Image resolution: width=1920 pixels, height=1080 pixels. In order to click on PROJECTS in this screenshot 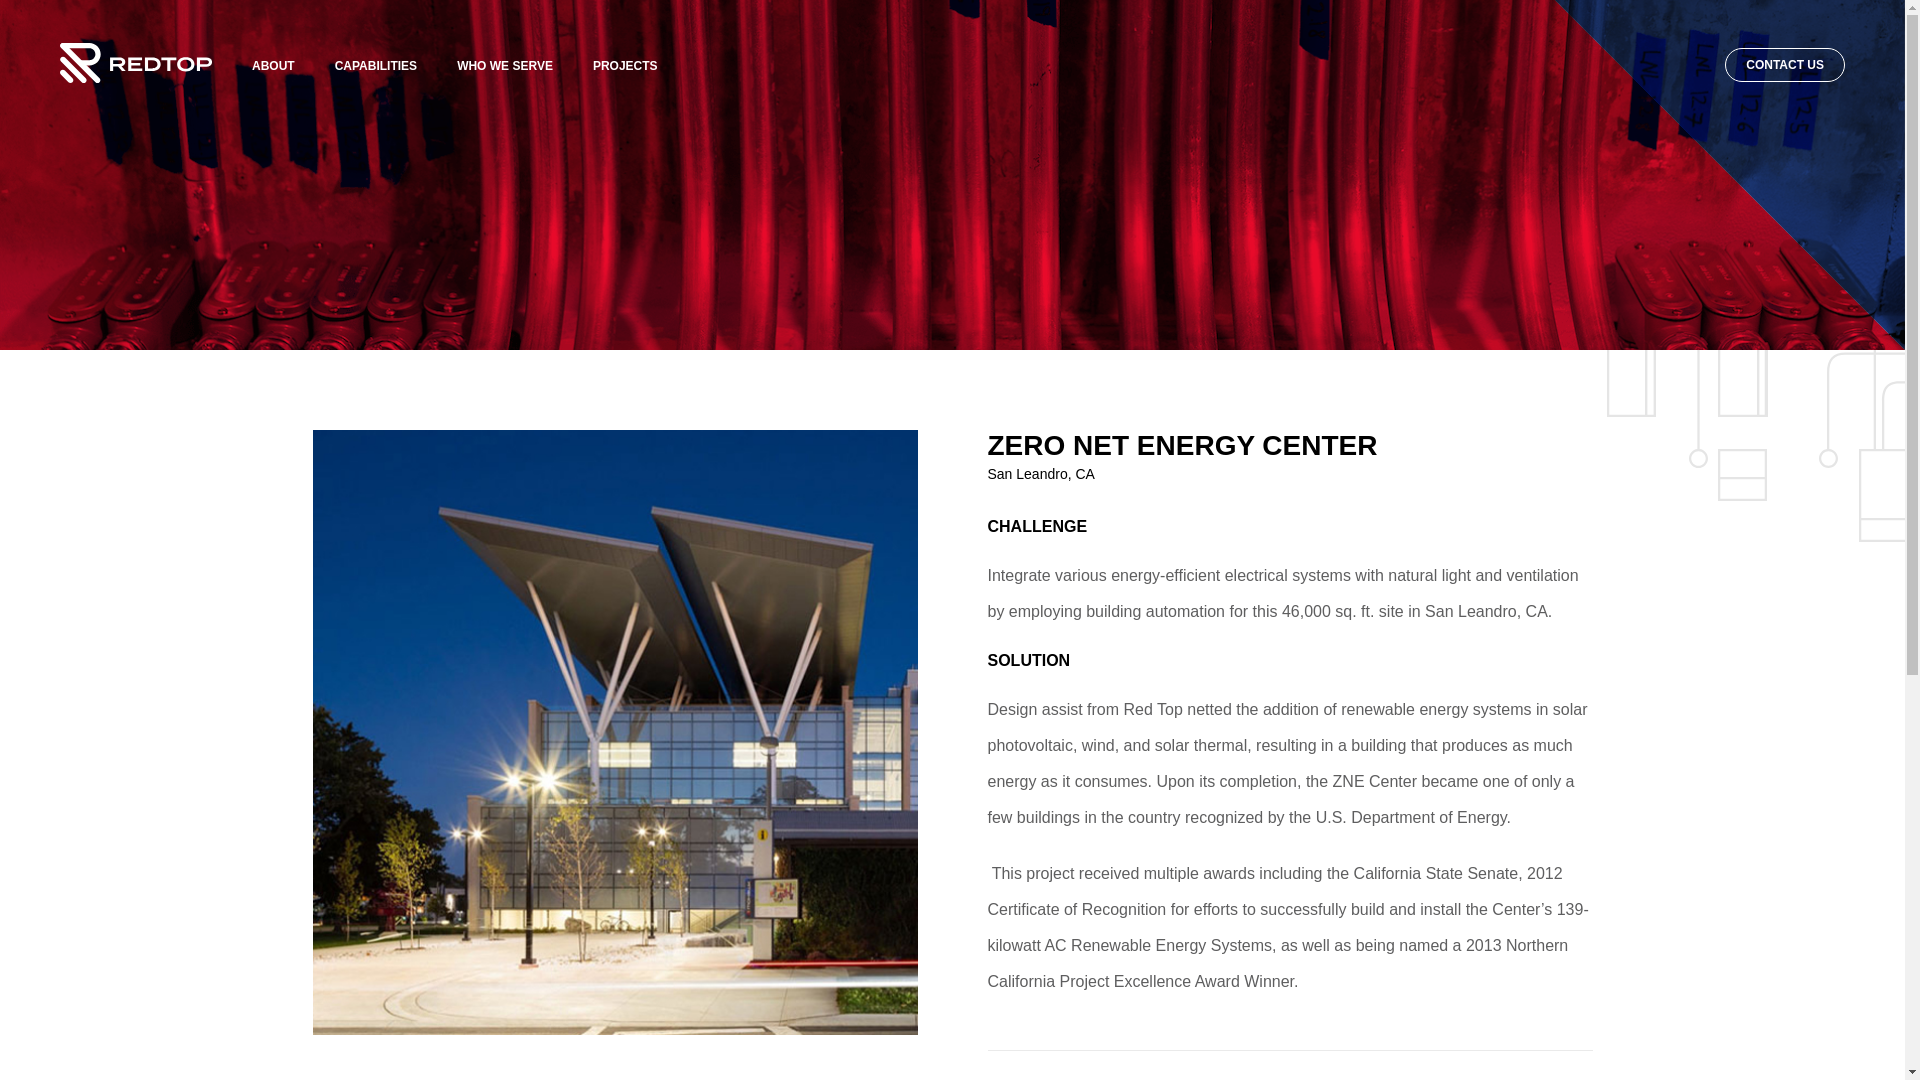, I will do `click(626, 66)`.